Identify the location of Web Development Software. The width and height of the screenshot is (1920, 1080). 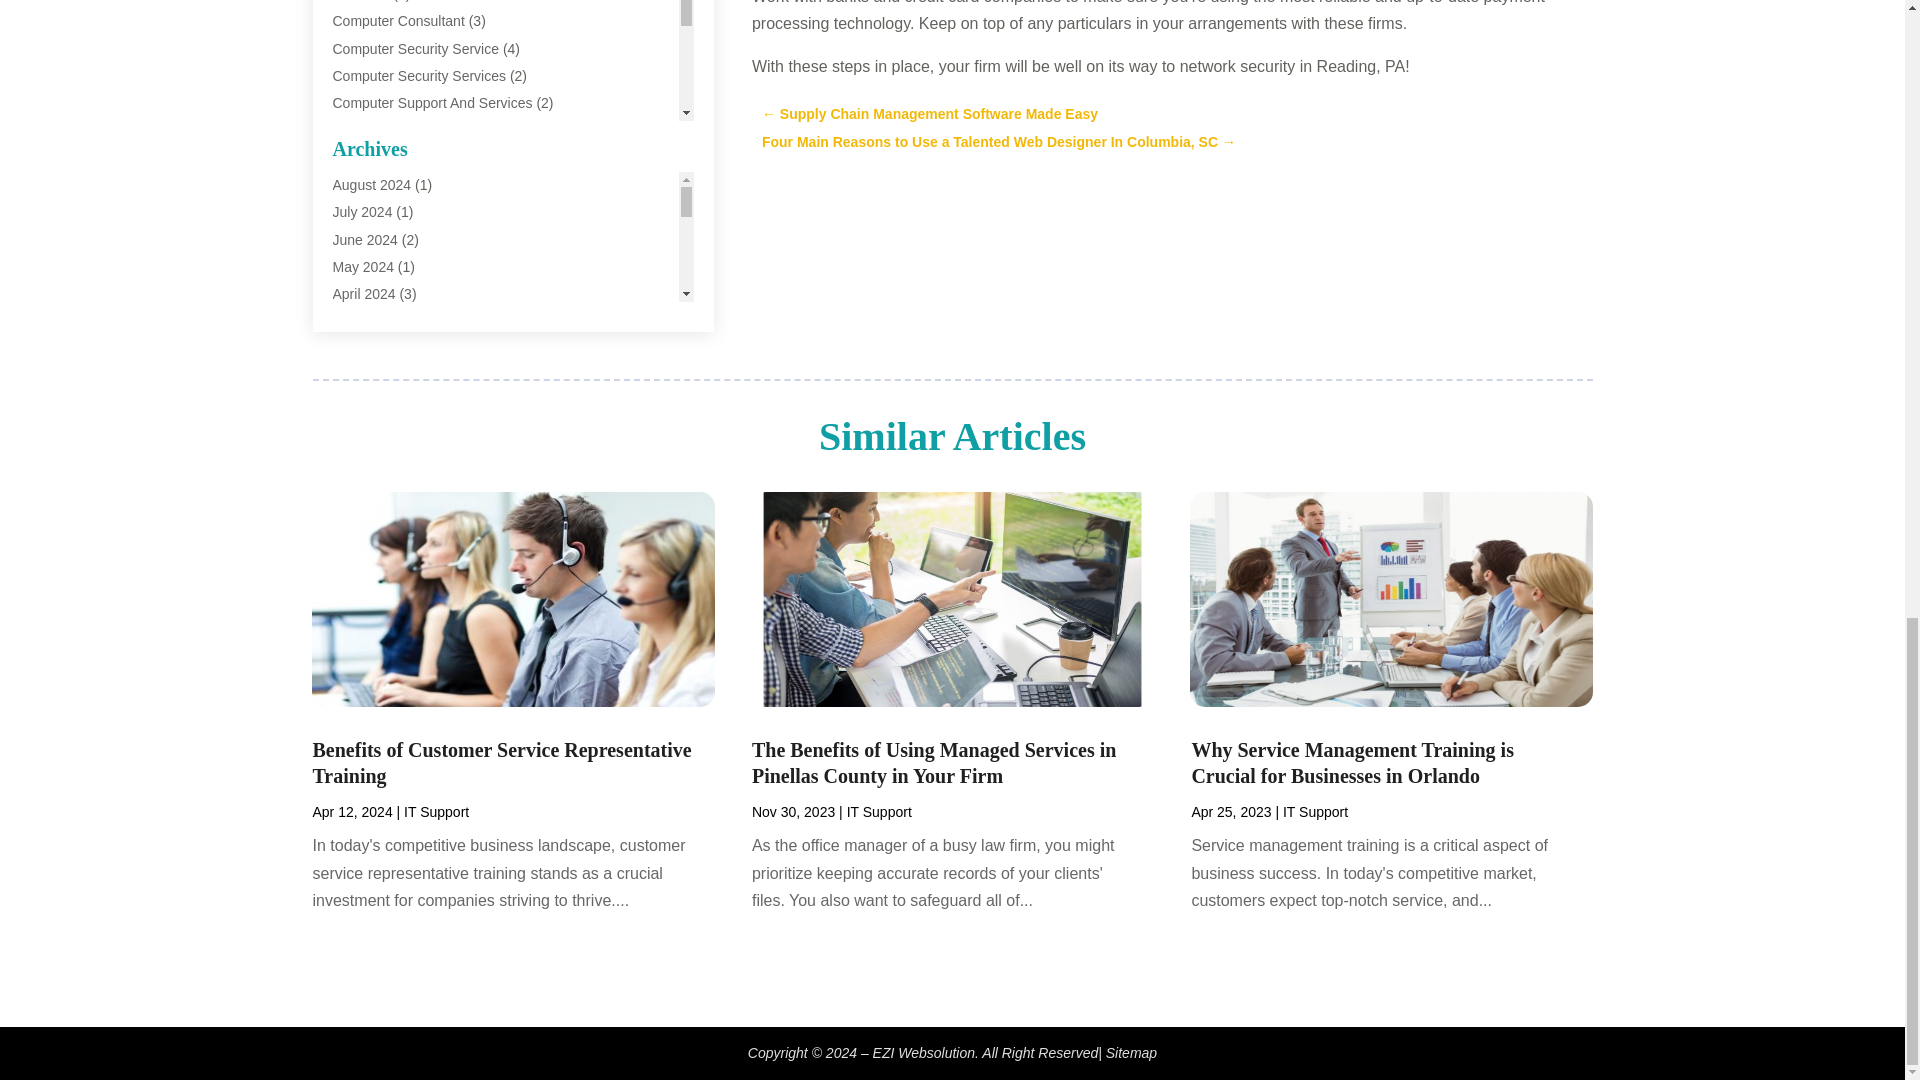
(419, 511).